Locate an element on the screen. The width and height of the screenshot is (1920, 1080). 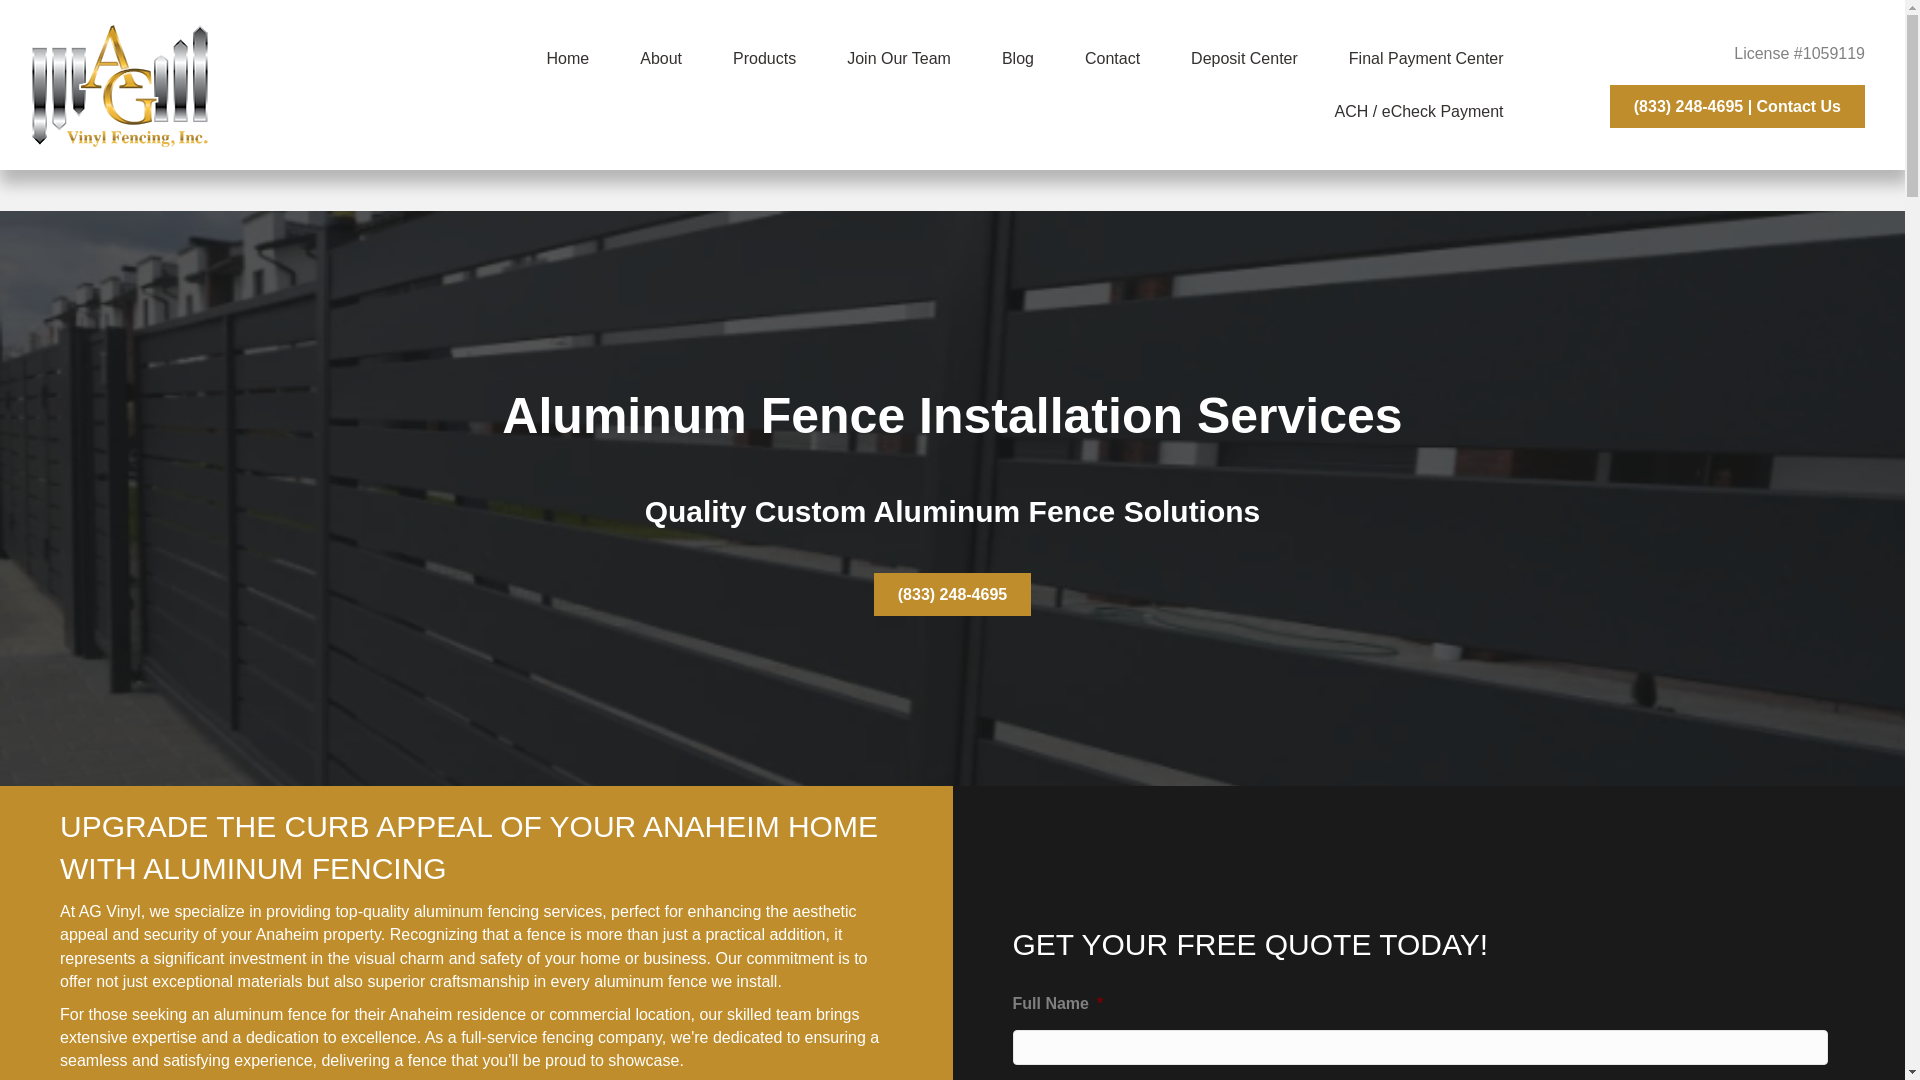
Deposit Center is located at coordinates (1244, 58).